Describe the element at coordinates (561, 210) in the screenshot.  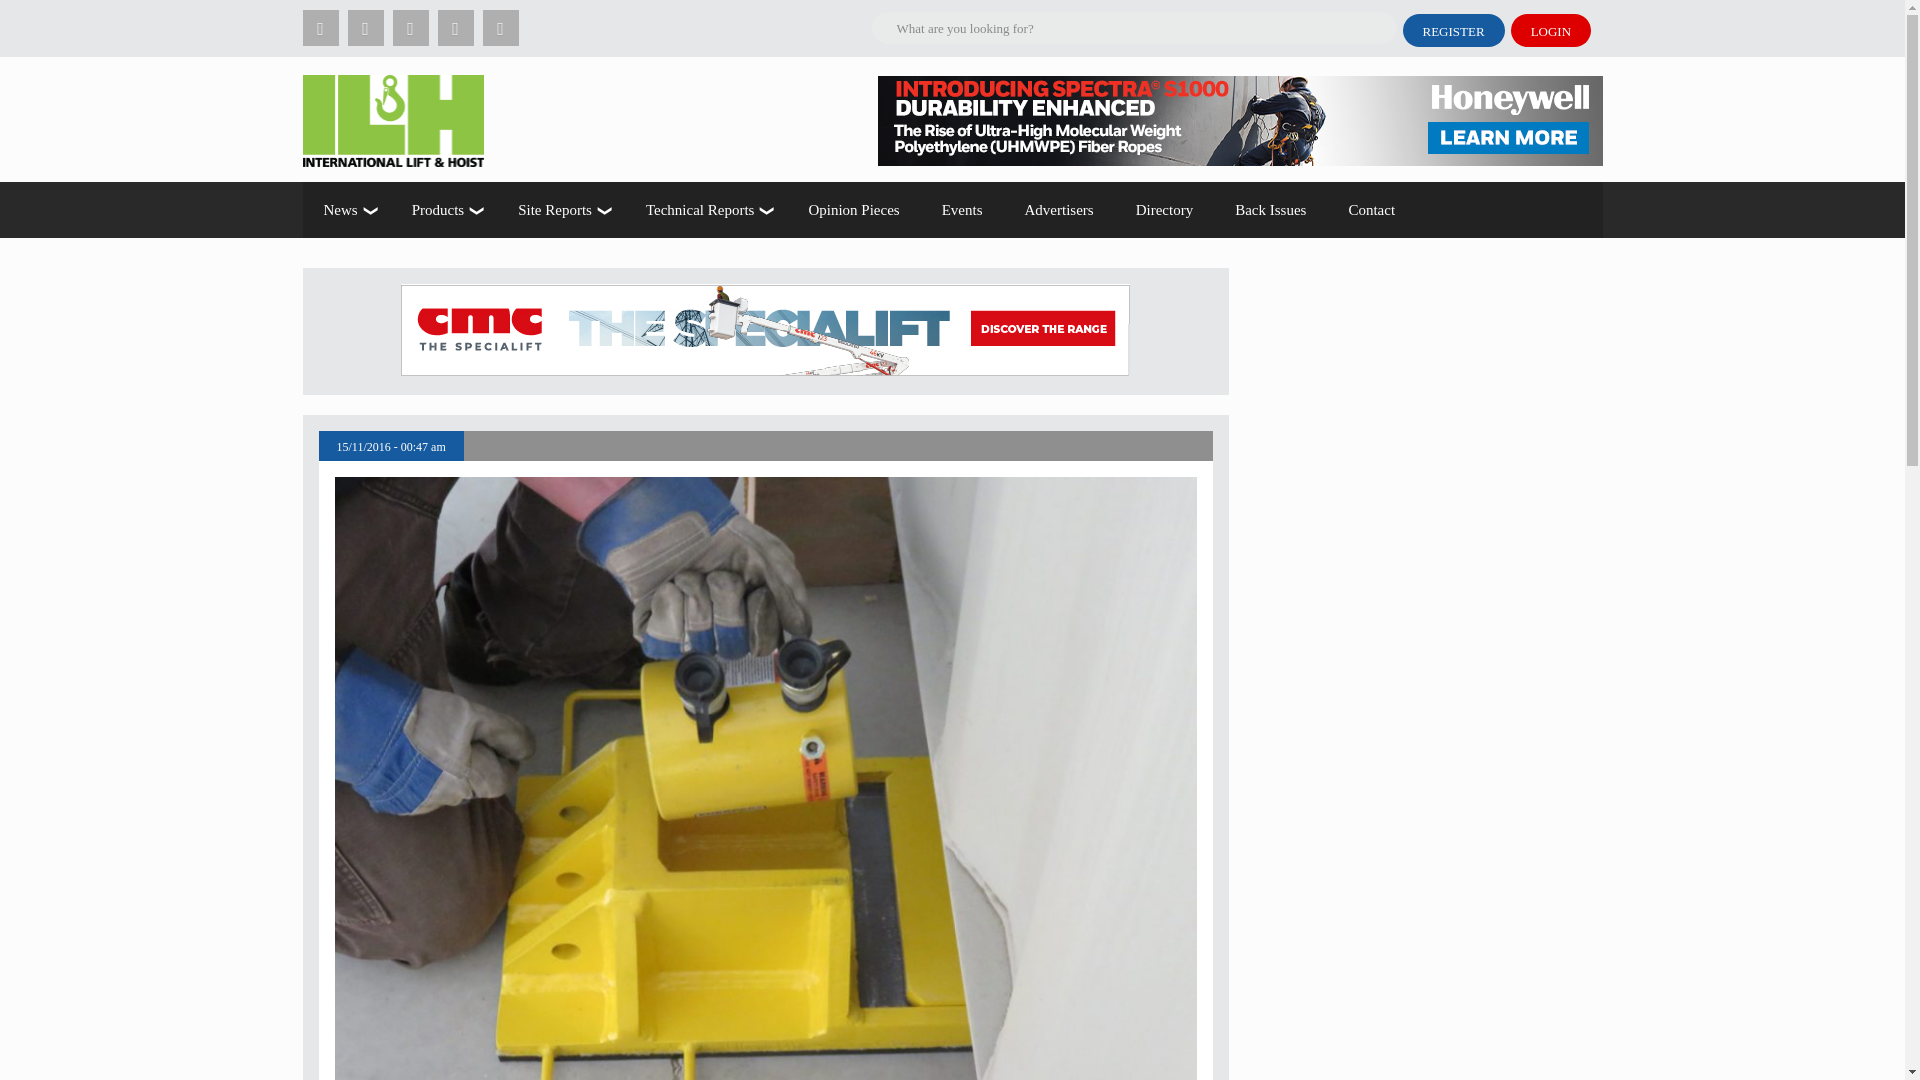
I see `Site Reports` at that location.